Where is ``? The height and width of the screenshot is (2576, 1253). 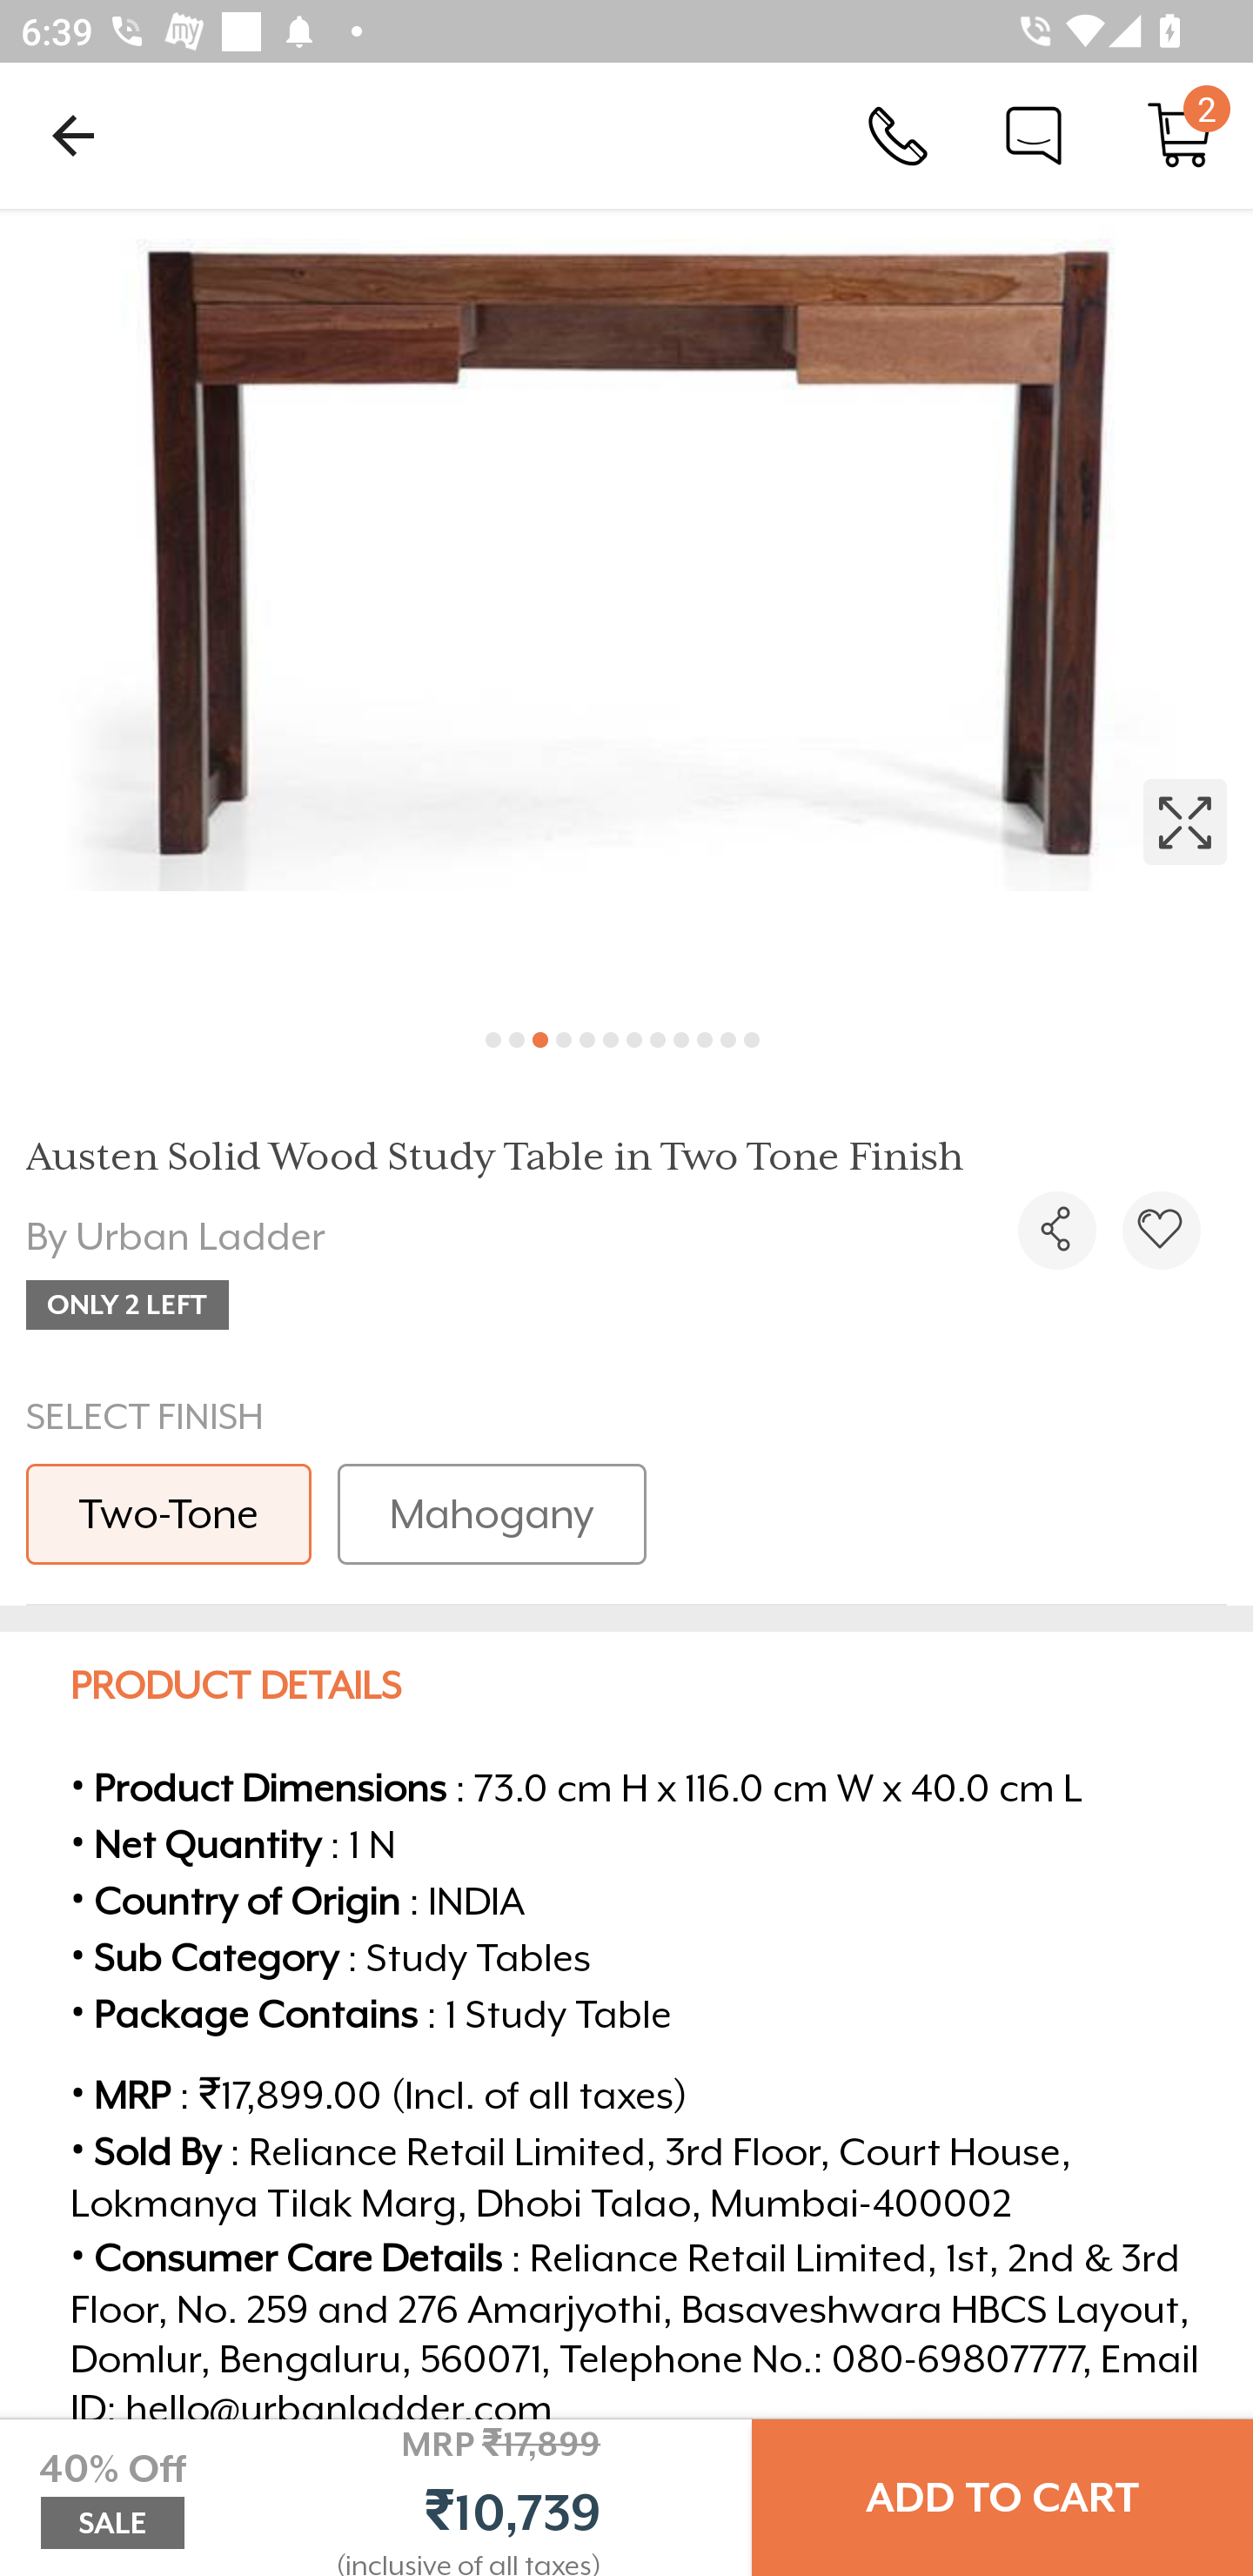
 is located at coordinates (1056, 1230).